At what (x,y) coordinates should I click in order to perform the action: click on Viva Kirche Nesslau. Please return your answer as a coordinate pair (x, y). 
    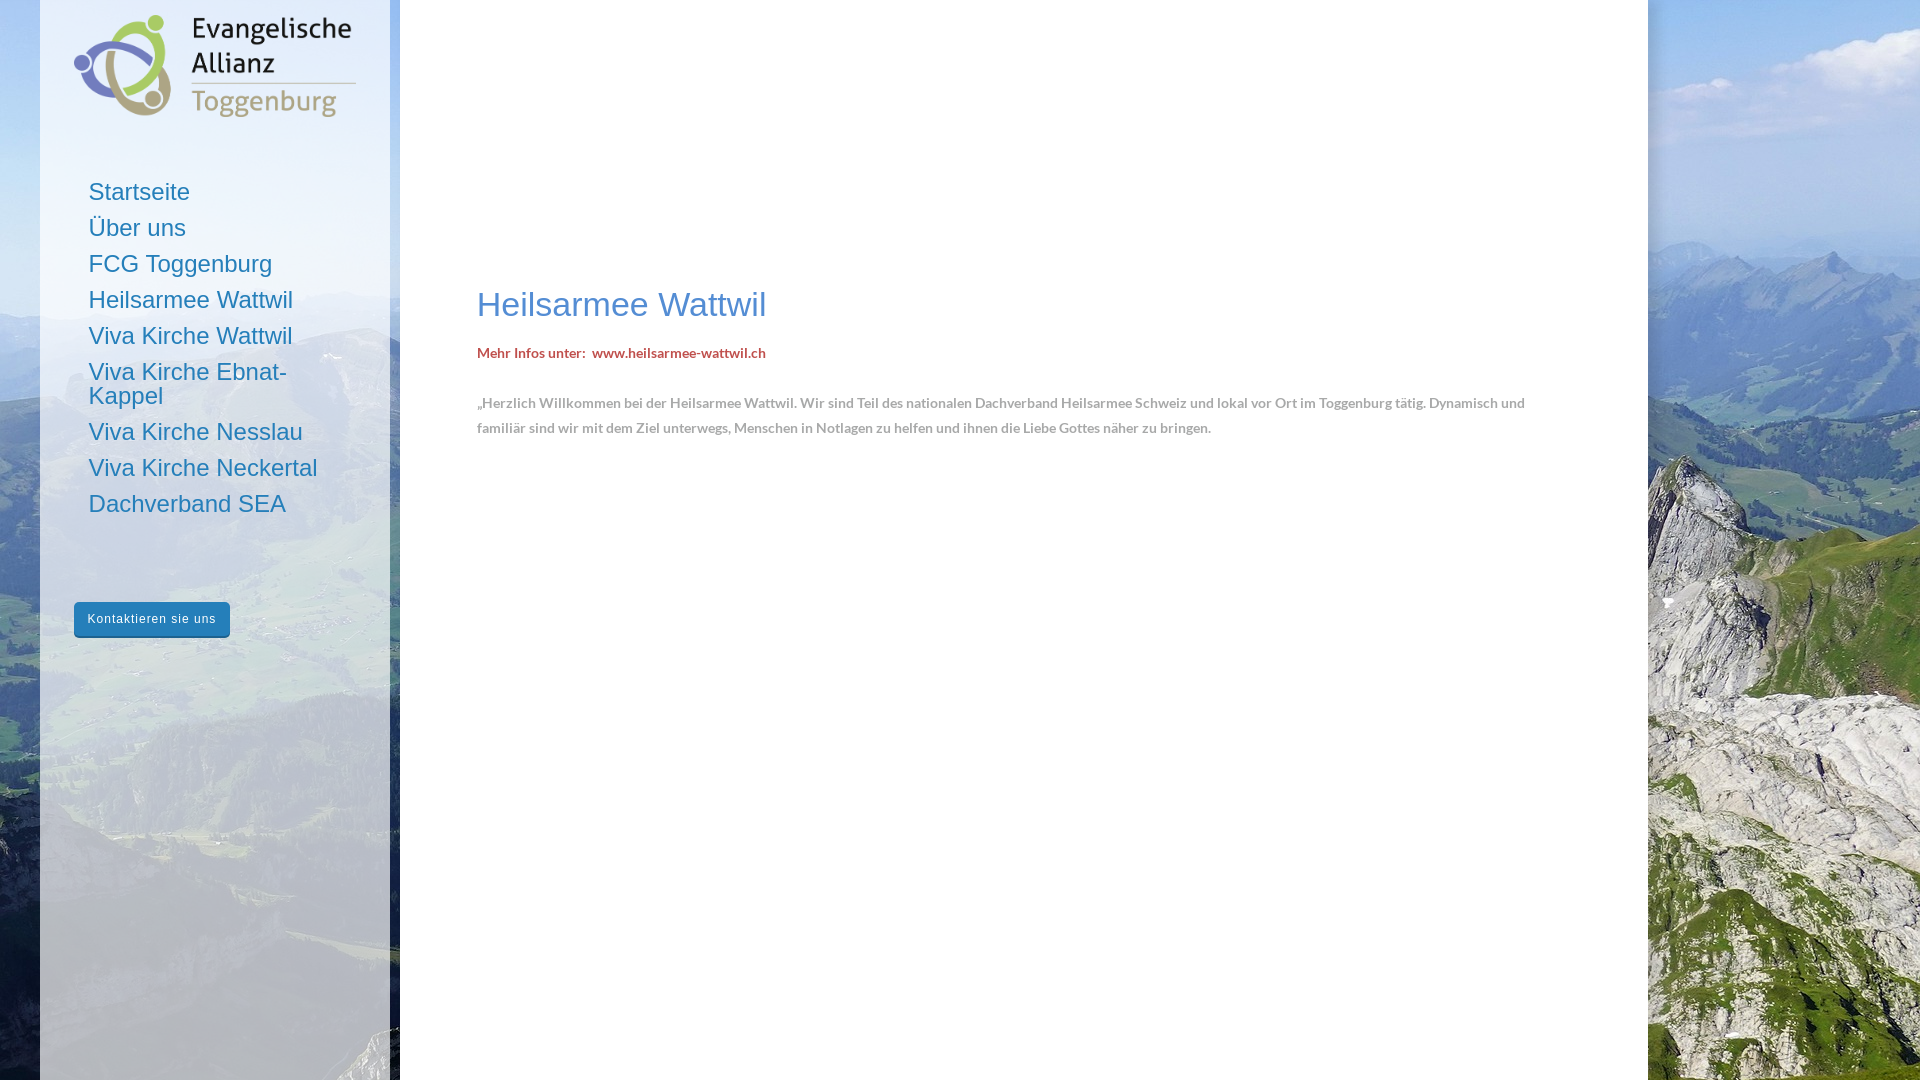
    Looking at the image, I should click on (216, 433).